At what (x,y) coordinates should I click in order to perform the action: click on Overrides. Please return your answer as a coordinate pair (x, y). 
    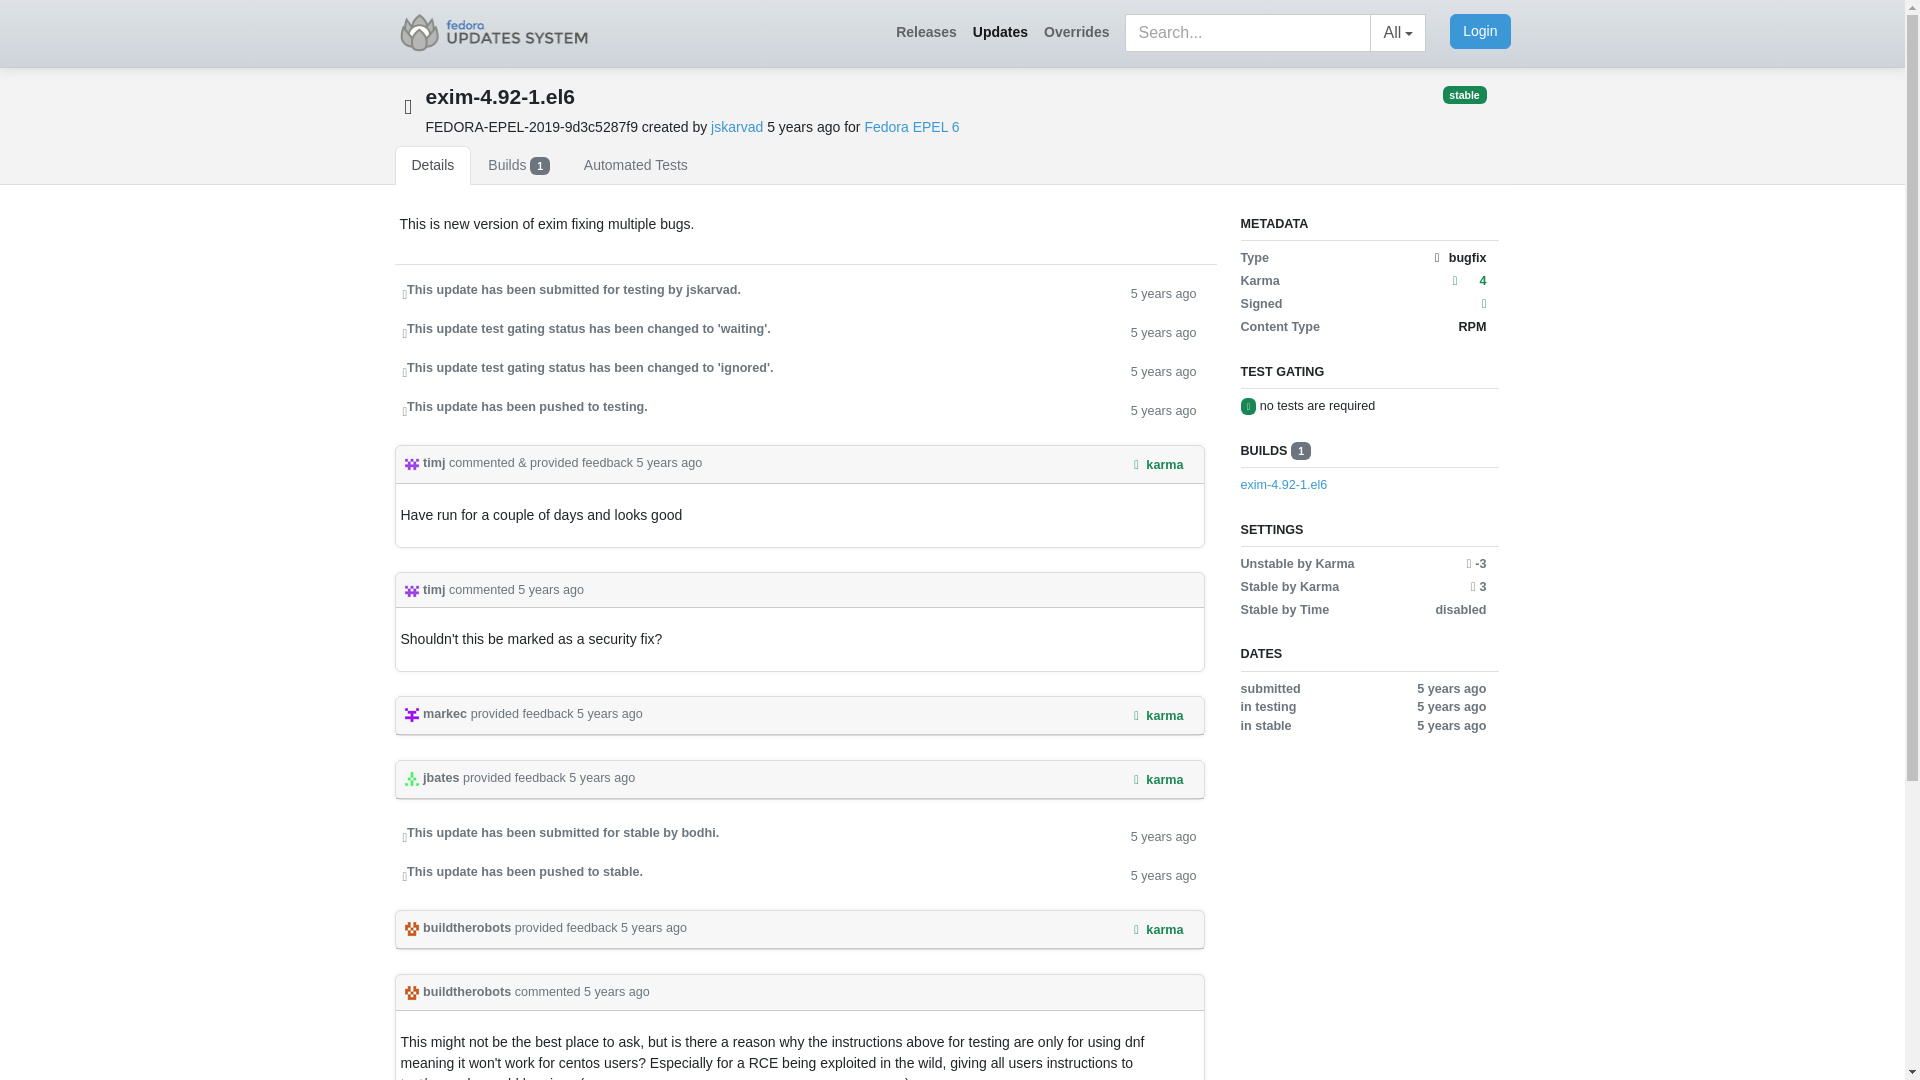
    Looking at the image, I should click on (1076, 32).